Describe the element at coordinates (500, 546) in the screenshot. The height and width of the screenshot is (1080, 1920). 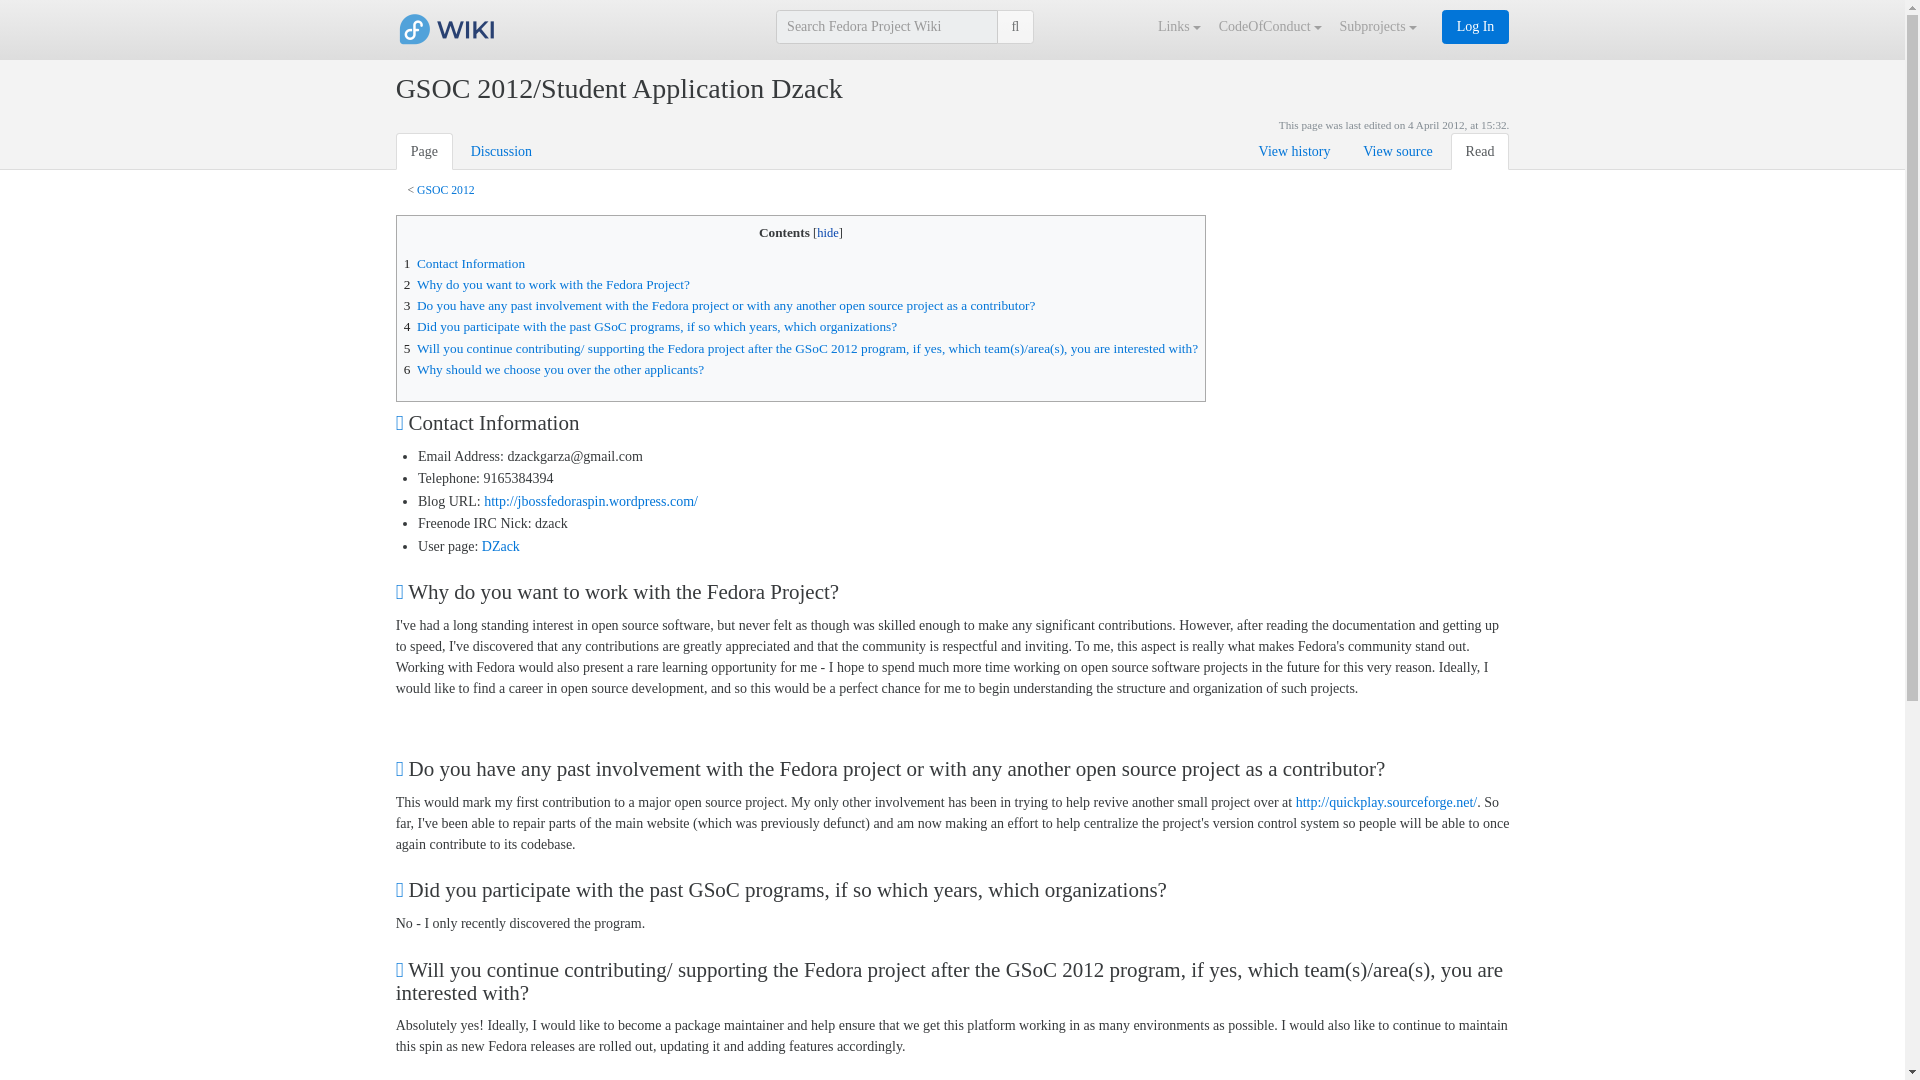
I see `DZack` at that location.